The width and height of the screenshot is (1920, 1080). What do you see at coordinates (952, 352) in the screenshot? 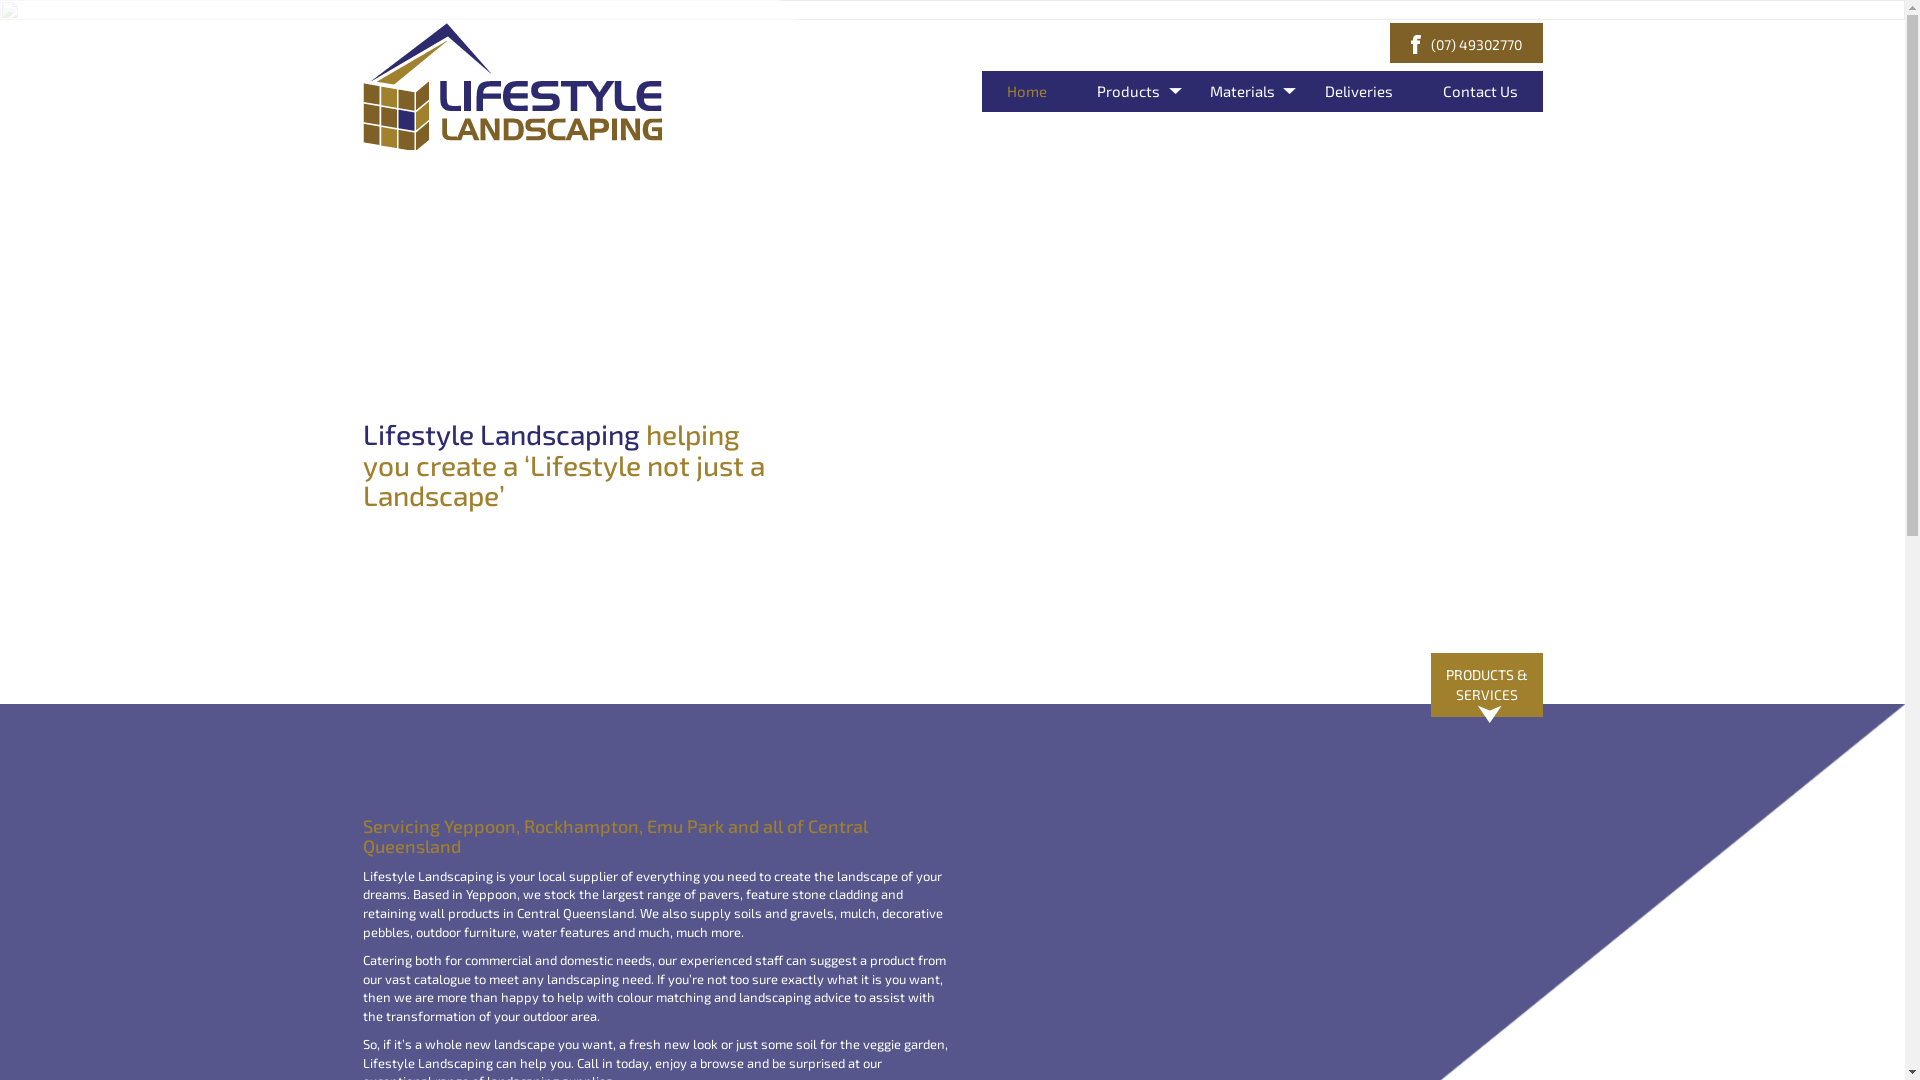
I see `home-banner2` at bounding box center [952, 352].